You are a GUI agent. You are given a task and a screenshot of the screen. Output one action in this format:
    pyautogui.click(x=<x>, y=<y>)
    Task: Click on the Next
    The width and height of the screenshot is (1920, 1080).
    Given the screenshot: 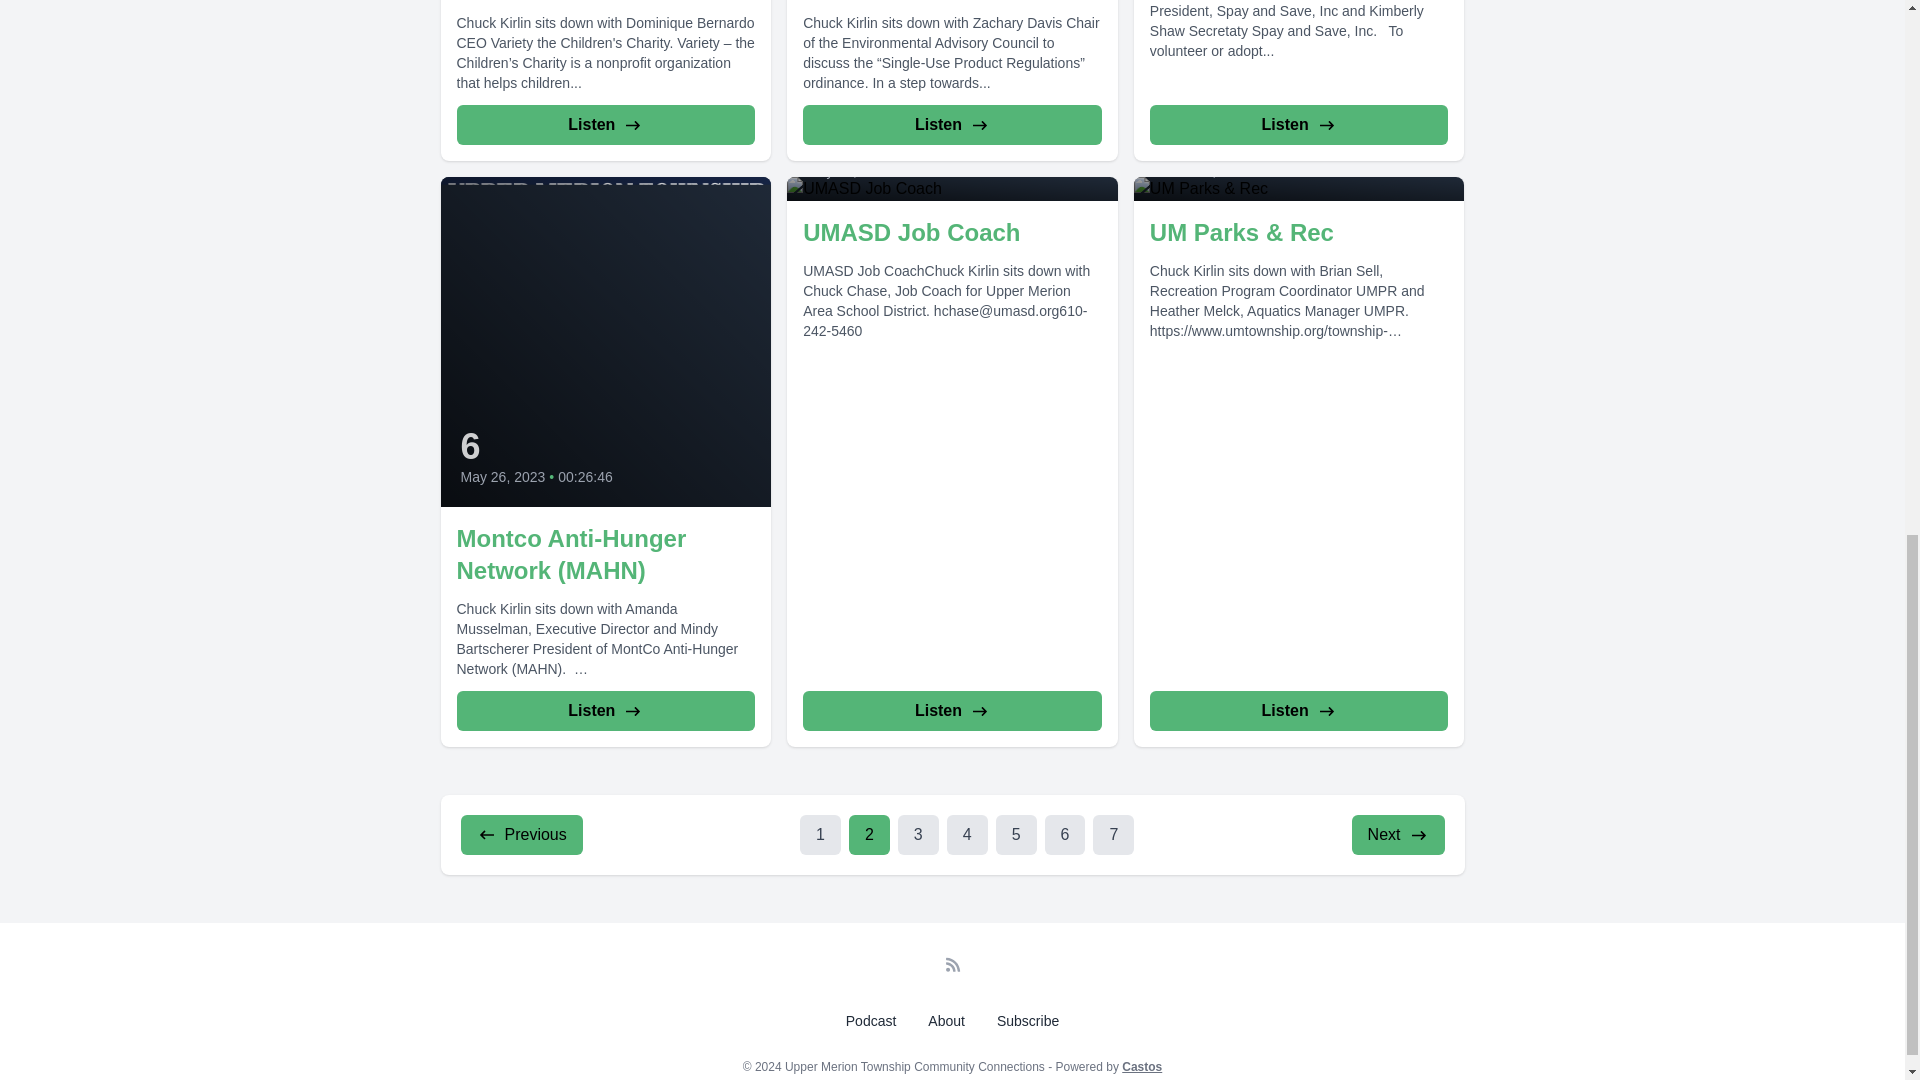 What is the action you would take?
    pyautogui.click(x=1398, y=835)
    